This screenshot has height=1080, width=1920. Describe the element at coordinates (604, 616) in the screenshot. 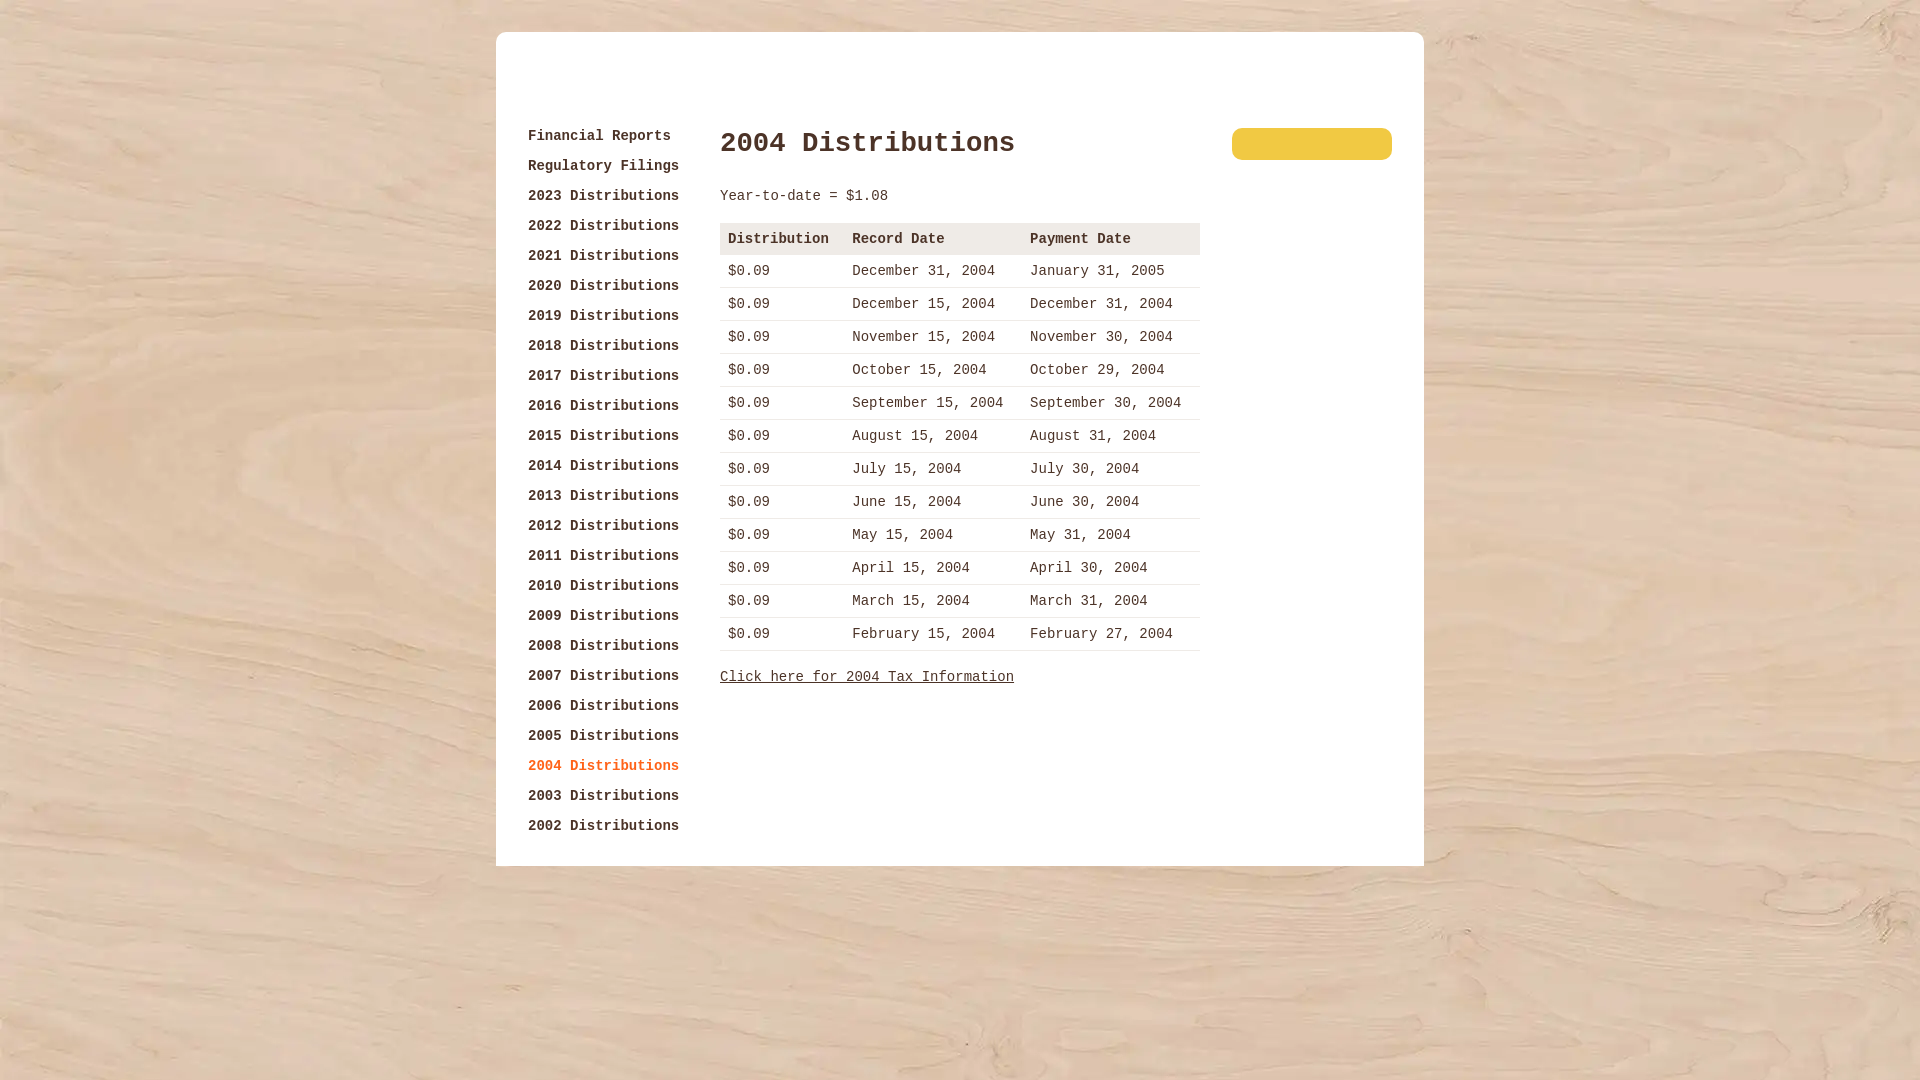

I see `2009 Distributions` at that location.